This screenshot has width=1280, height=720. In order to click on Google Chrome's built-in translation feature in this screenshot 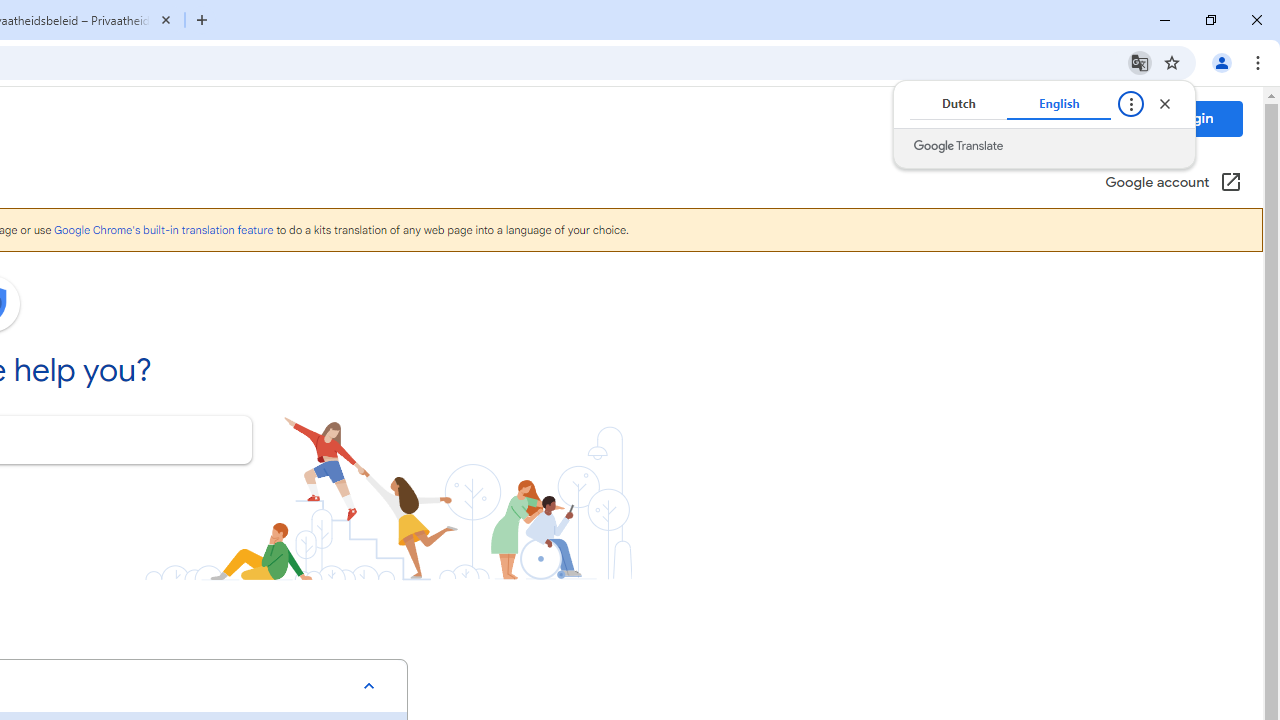, I will do `click(163, 230)`.